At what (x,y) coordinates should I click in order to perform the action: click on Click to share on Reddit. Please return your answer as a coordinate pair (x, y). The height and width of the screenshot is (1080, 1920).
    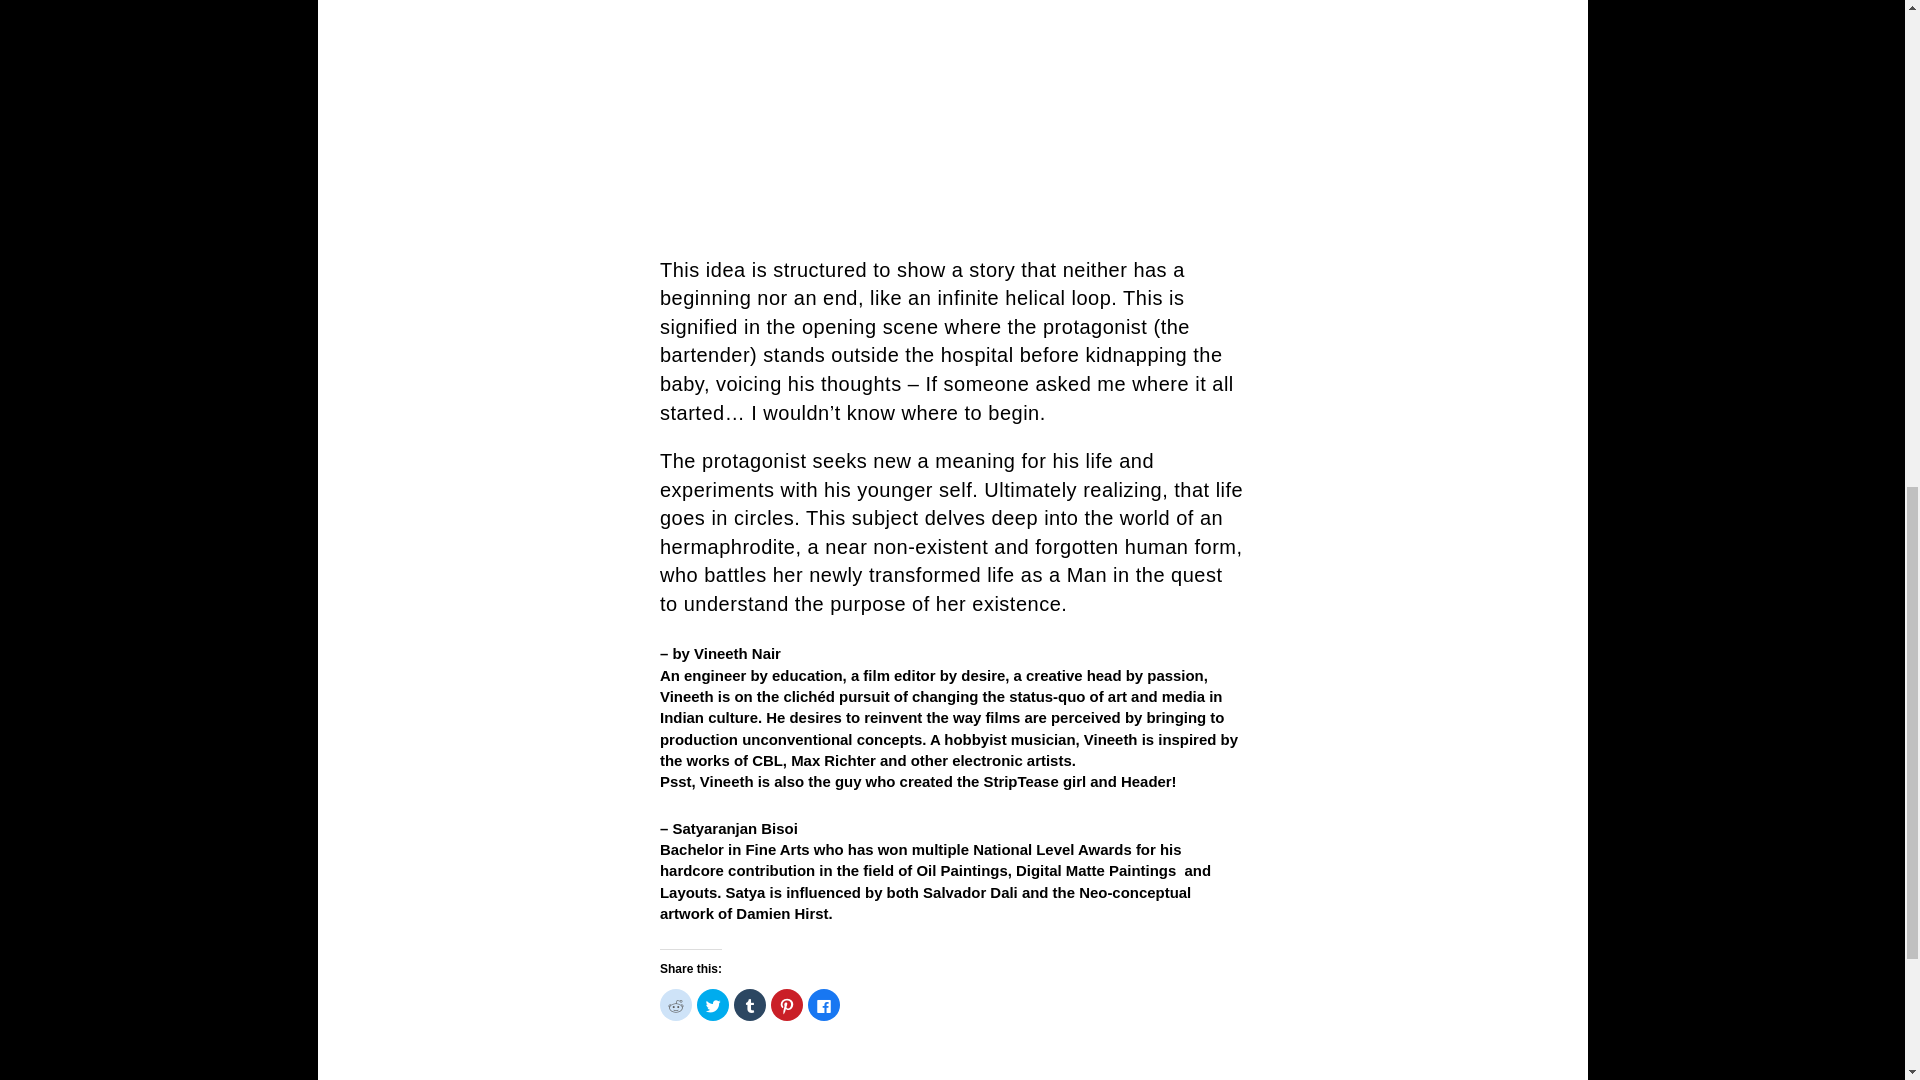
    Looking at the image, I should click on (676, 1004).